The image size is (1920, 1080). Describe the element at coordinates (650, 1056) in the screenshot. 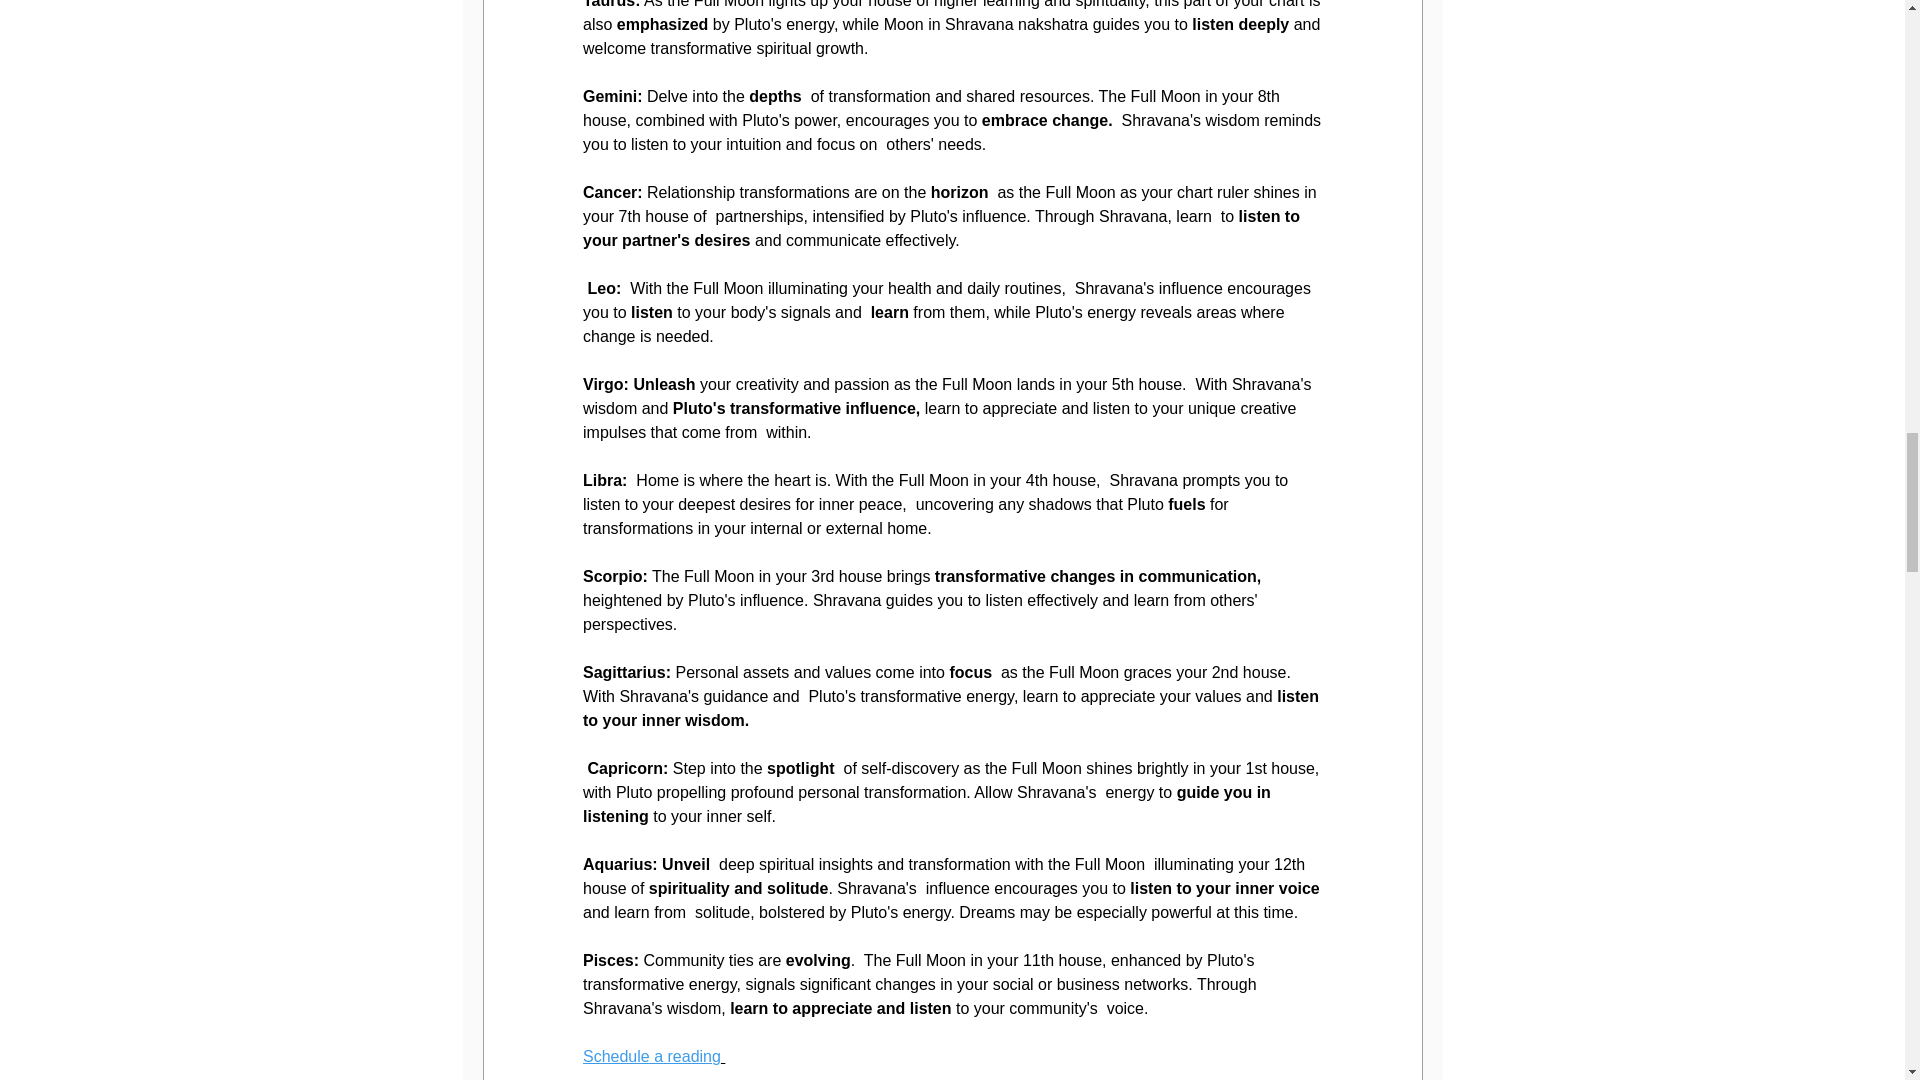

I see `Schedule a reading` at that location.